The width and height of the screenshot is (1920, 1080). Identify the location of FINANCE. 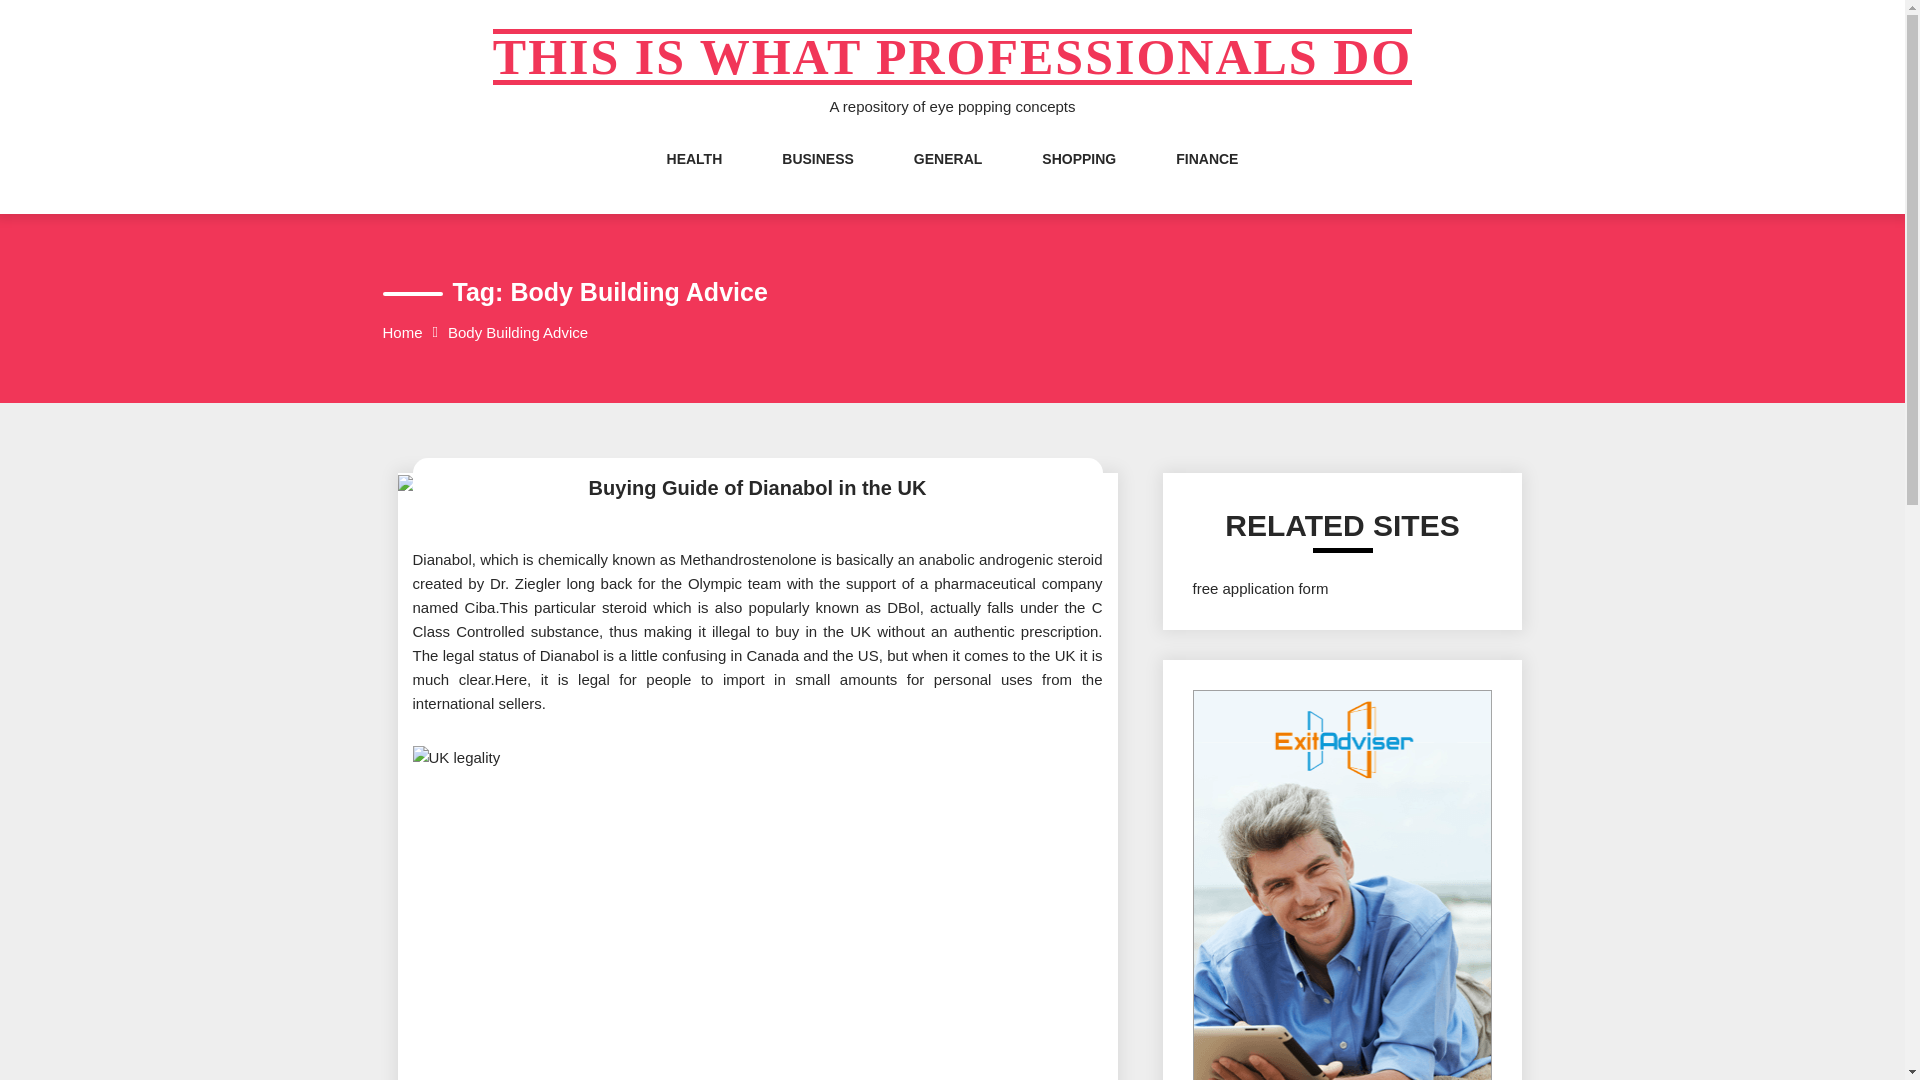
(1206, 179).